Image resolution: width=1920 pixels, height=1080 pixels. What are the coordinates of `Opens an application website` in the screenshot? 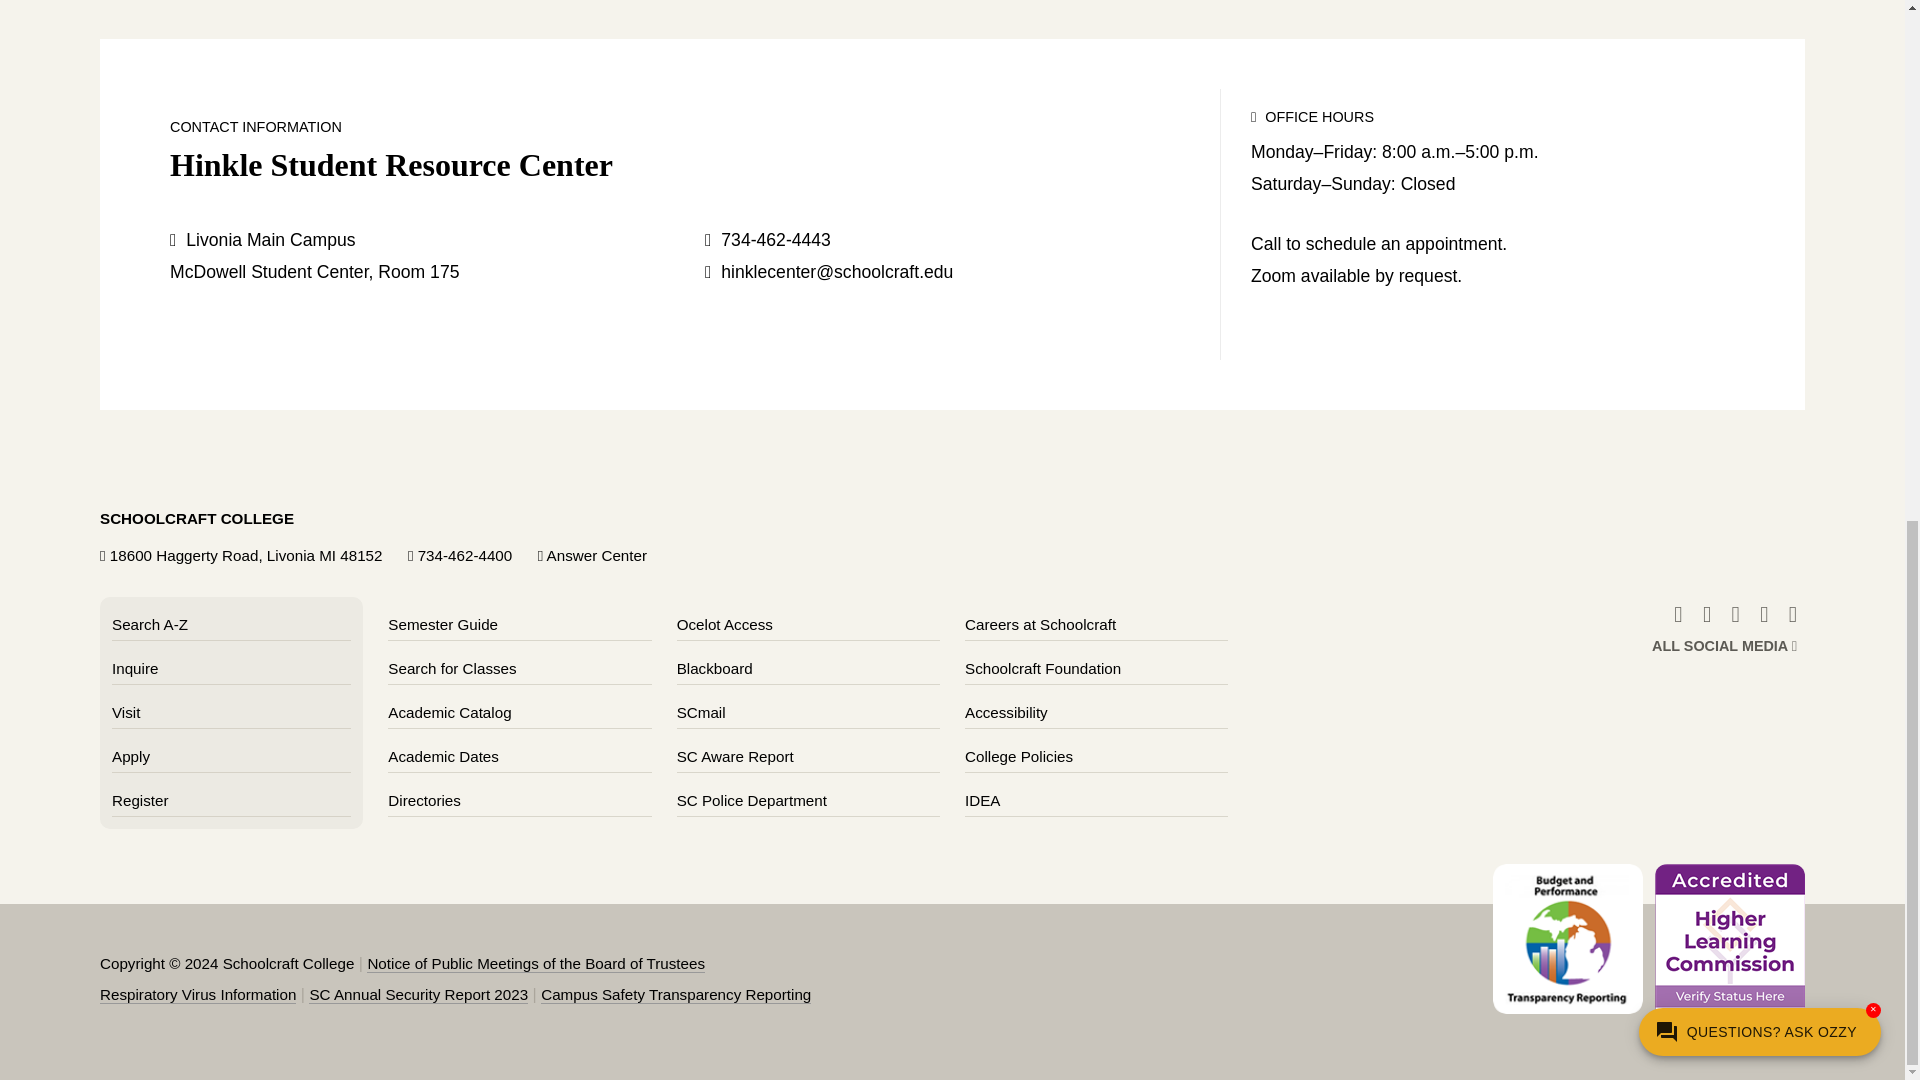 It's located at (130, 756).